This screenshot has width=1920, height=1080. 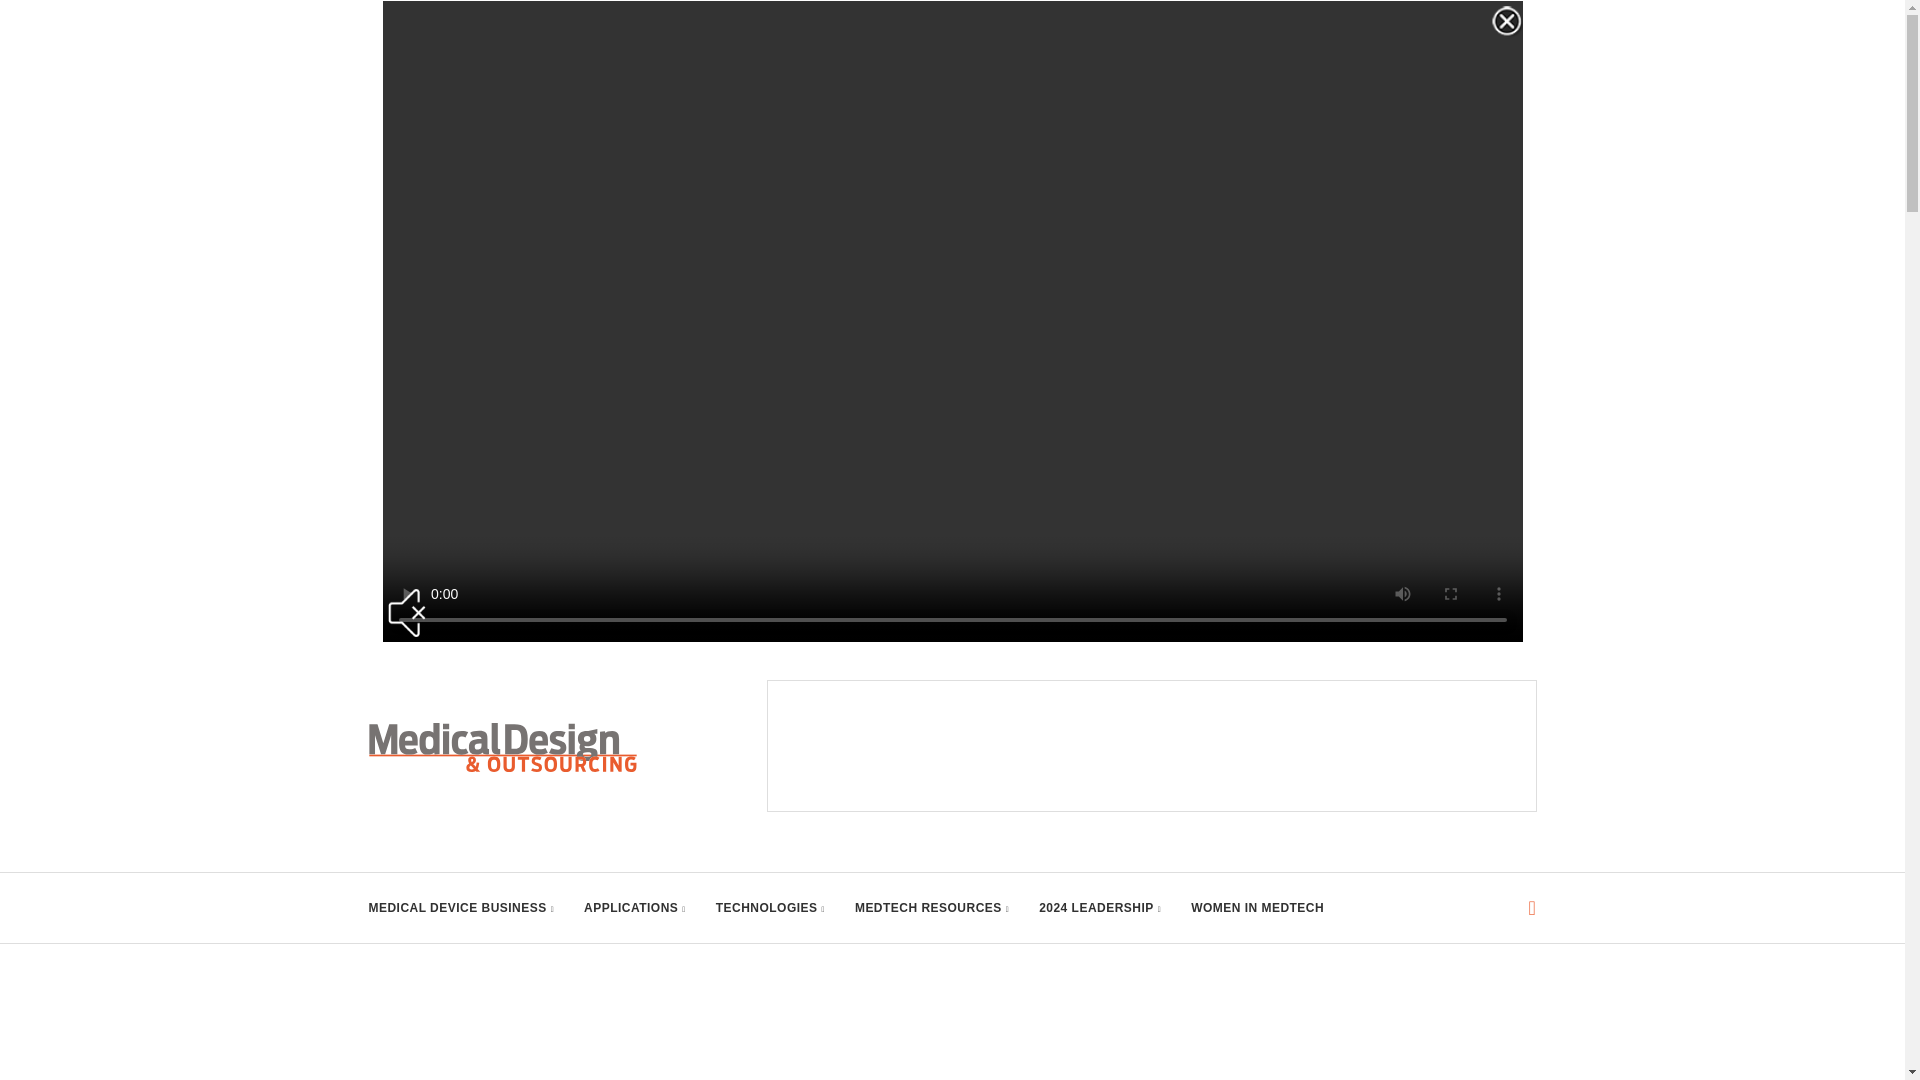 What do you see at coordinates (953, 1016) in the screenshot?
I see `3rd party ad content` at bounding box center [953, 1016].